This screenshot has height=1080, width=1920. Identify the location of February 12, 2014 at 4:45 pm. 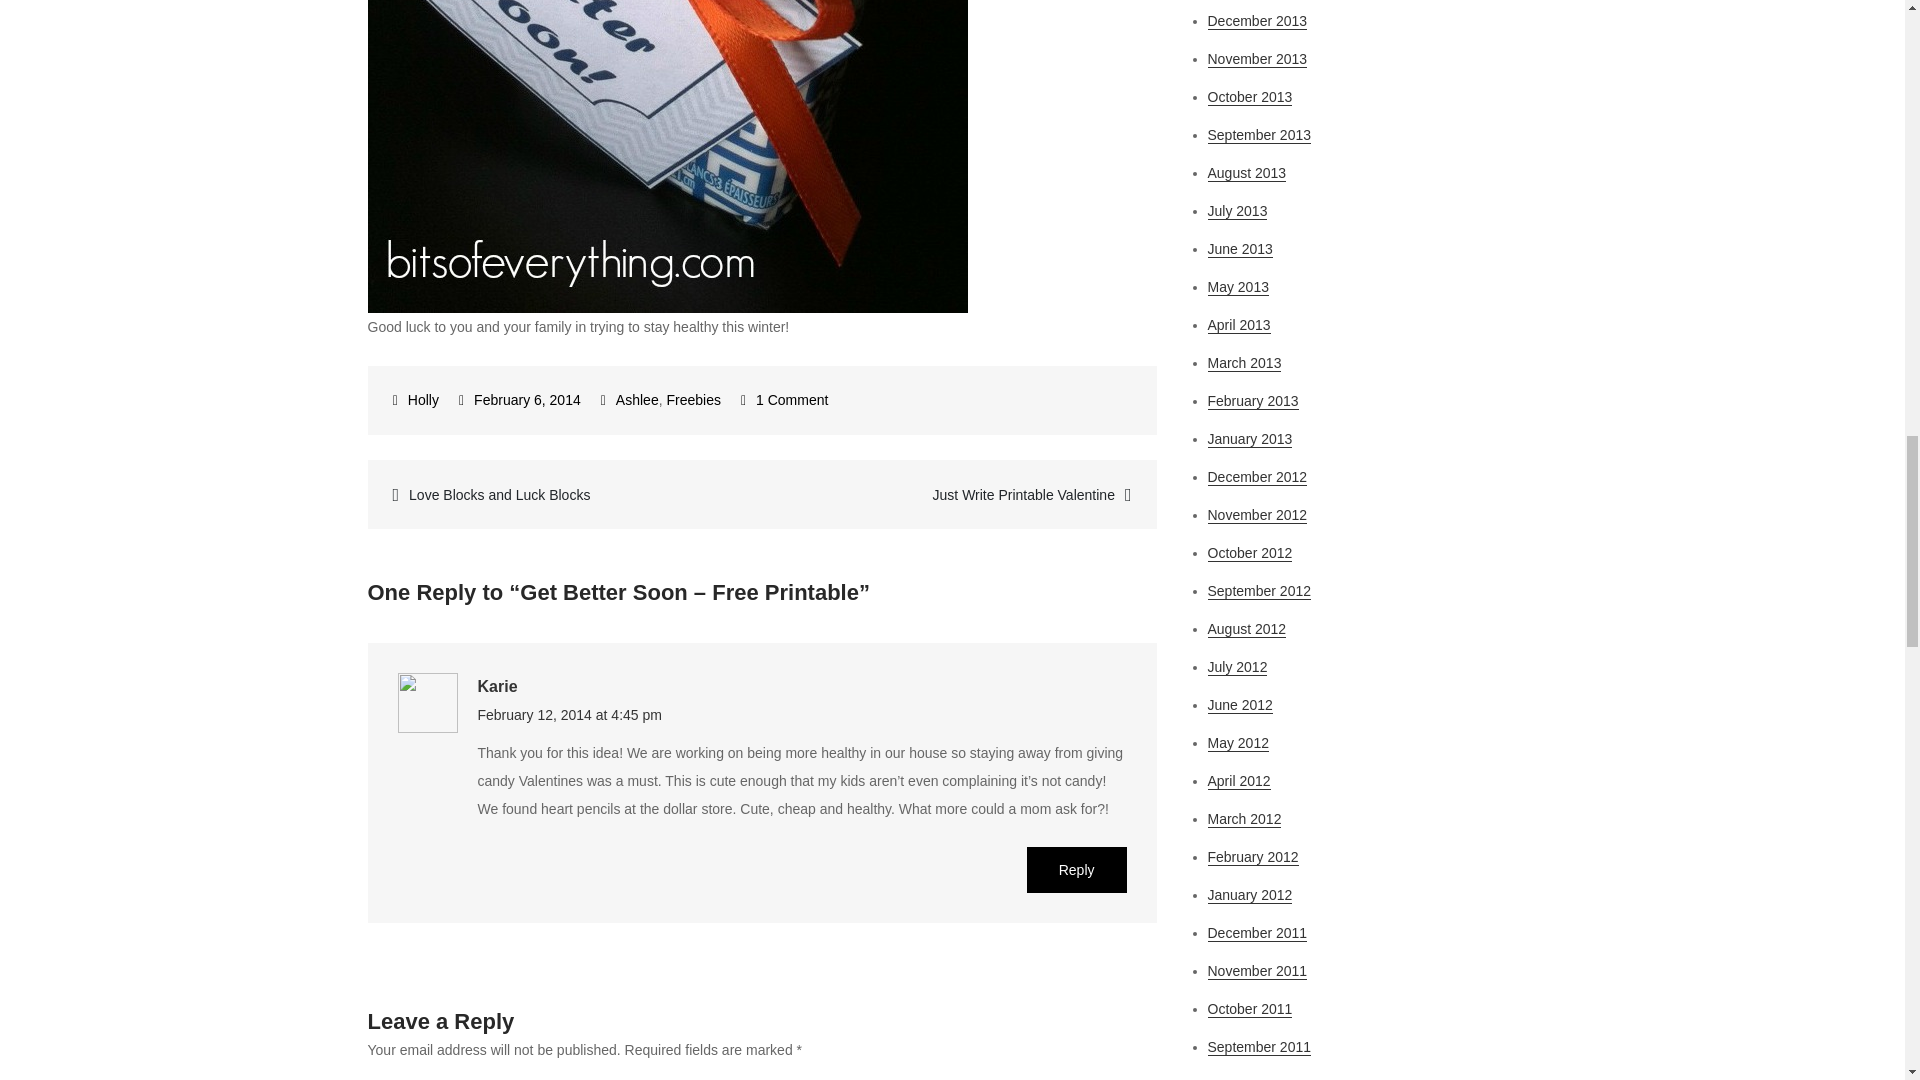
(570, 714).